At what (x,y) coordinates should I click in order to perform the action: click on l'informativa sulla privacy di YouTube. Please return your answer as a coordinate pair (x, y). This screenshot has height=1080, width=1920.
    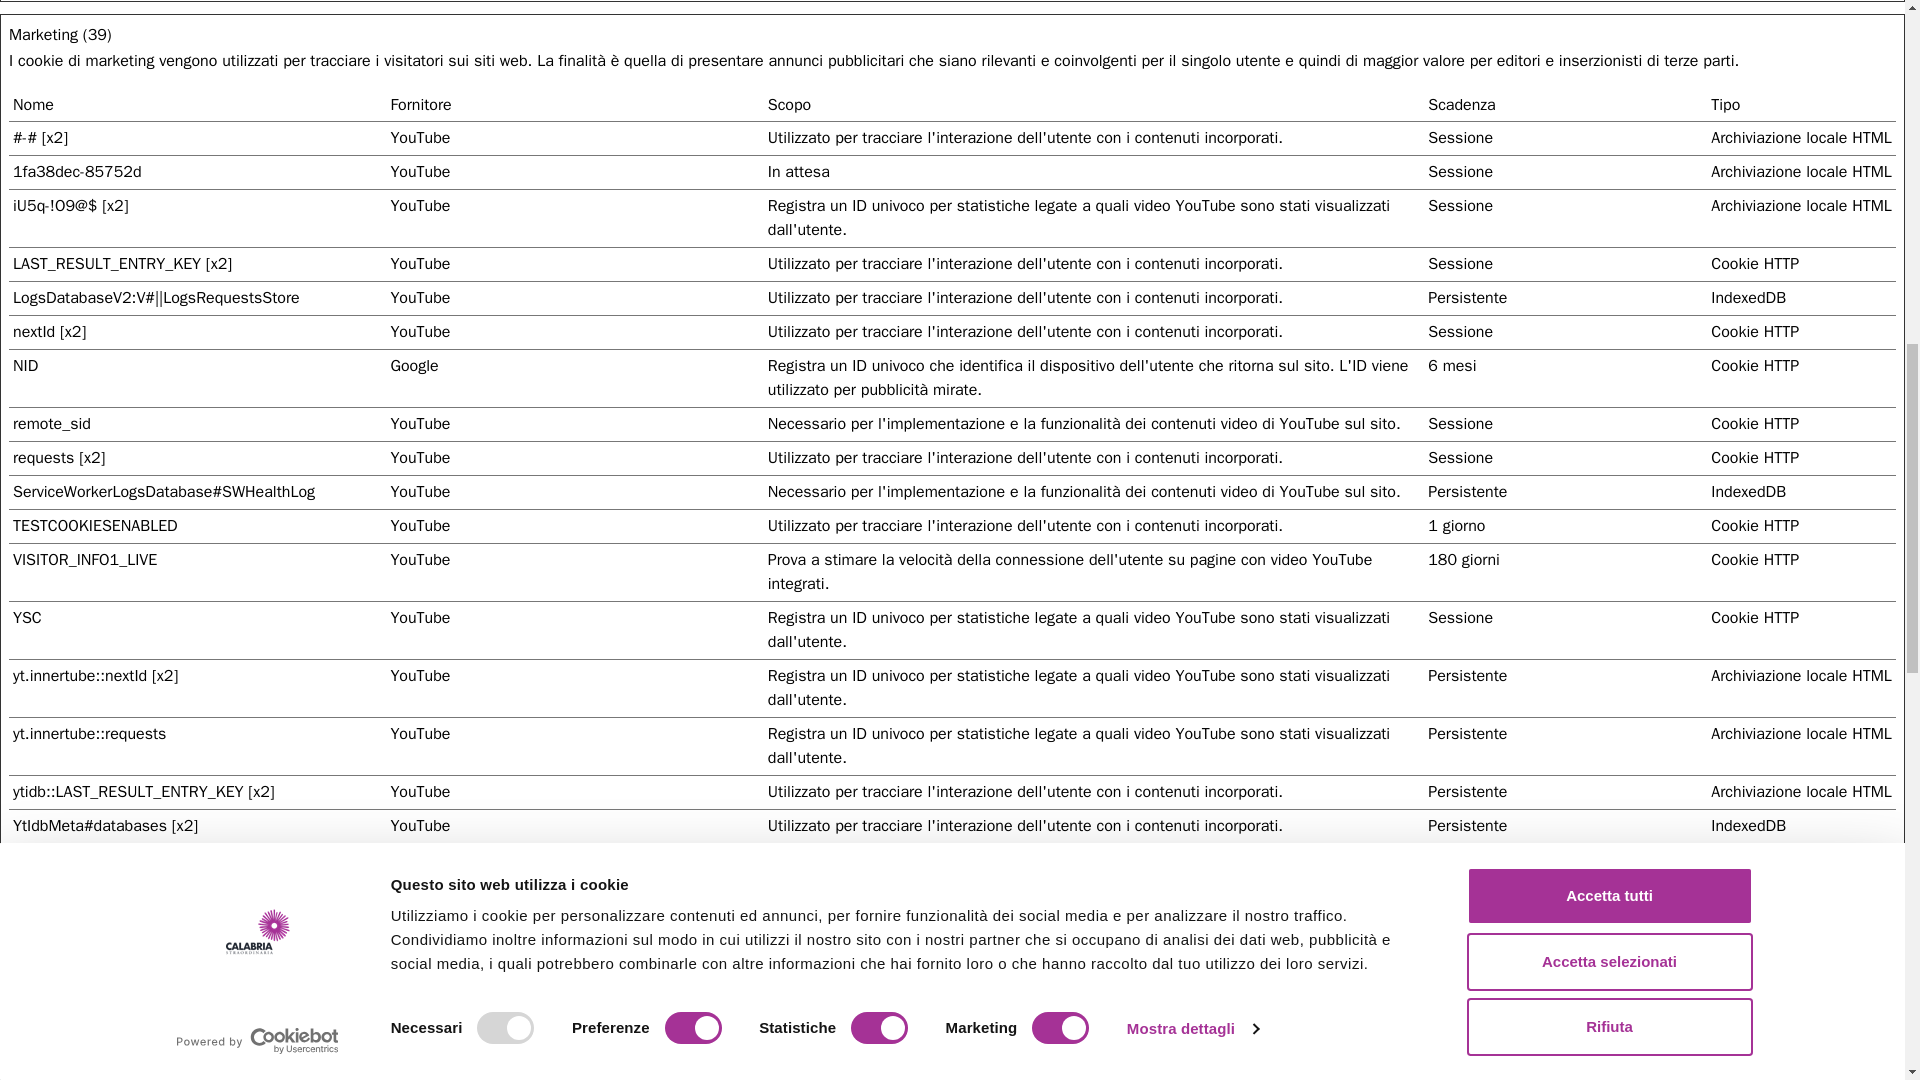
    Looking at the image, I should click on (419, 138).